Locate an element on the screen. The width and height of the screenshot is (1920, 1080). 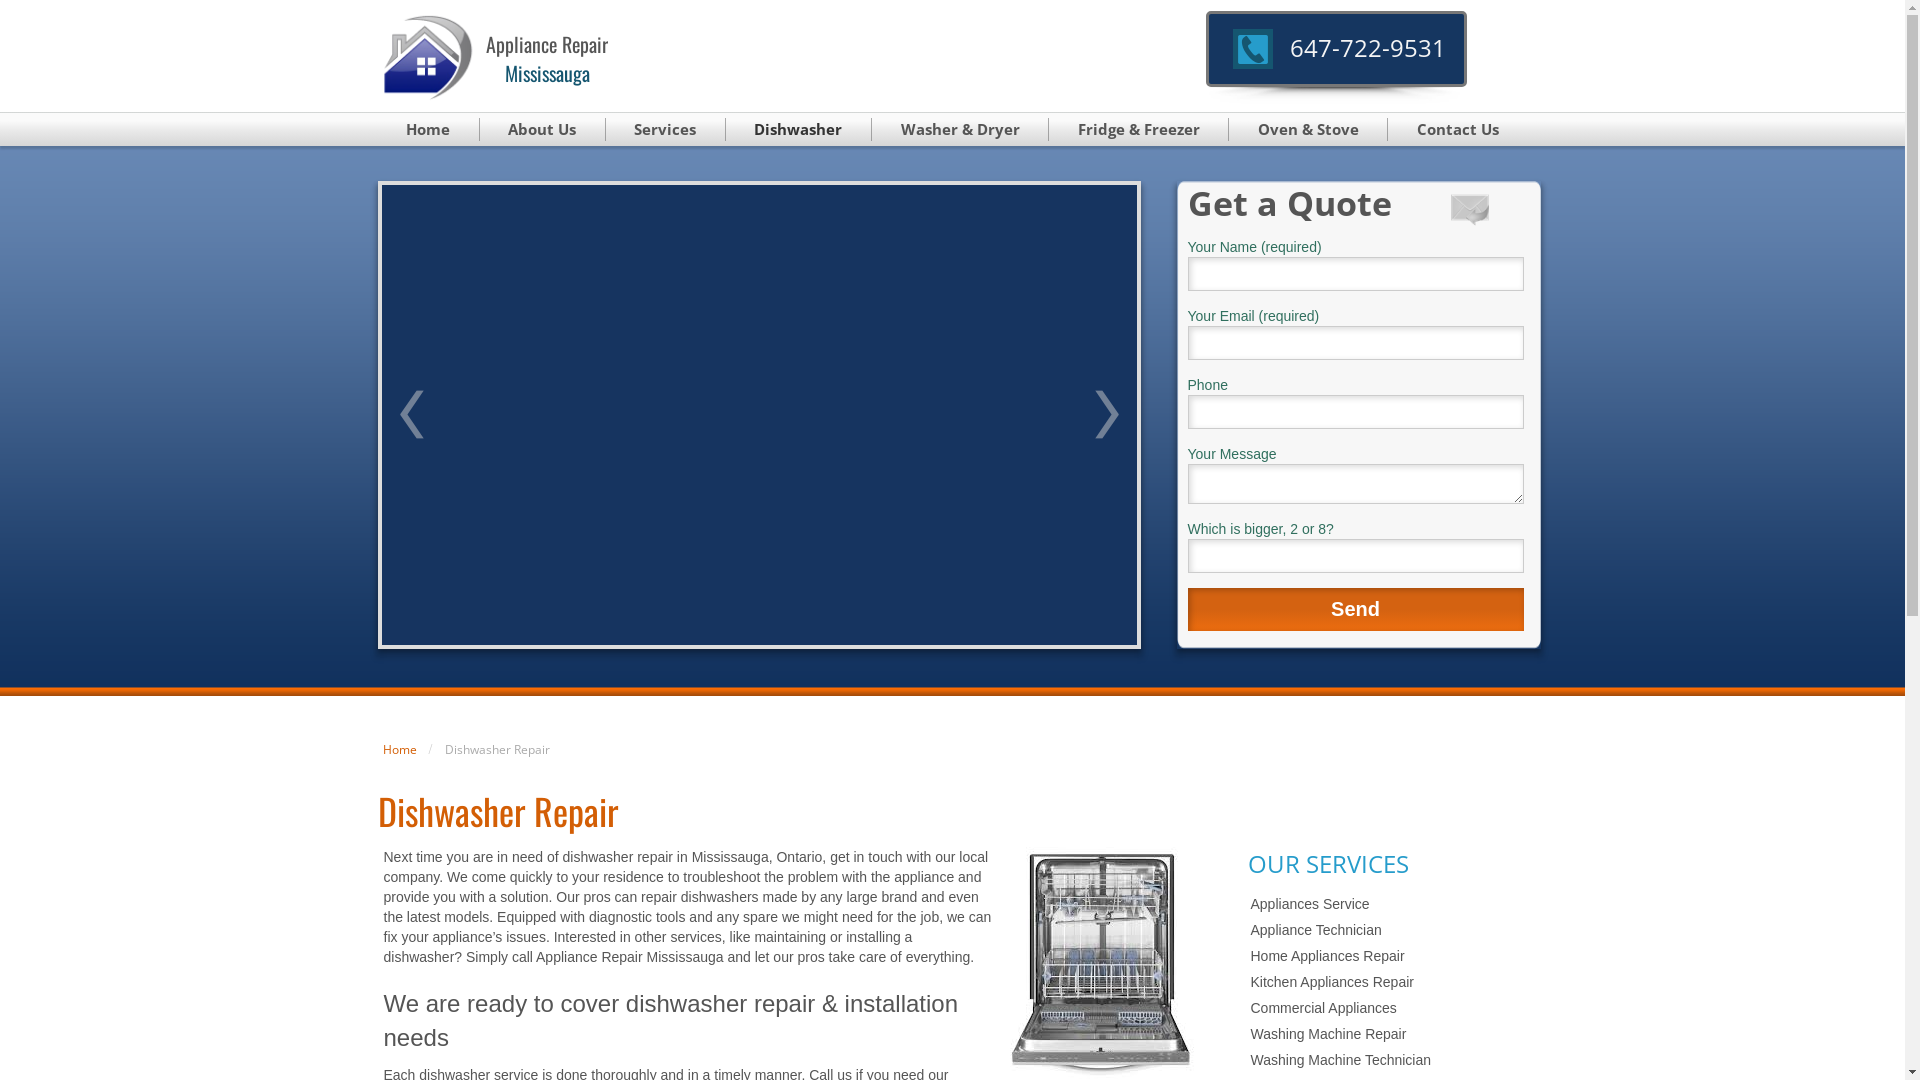
Appliance Technician is located at coordinates (1388, 930).